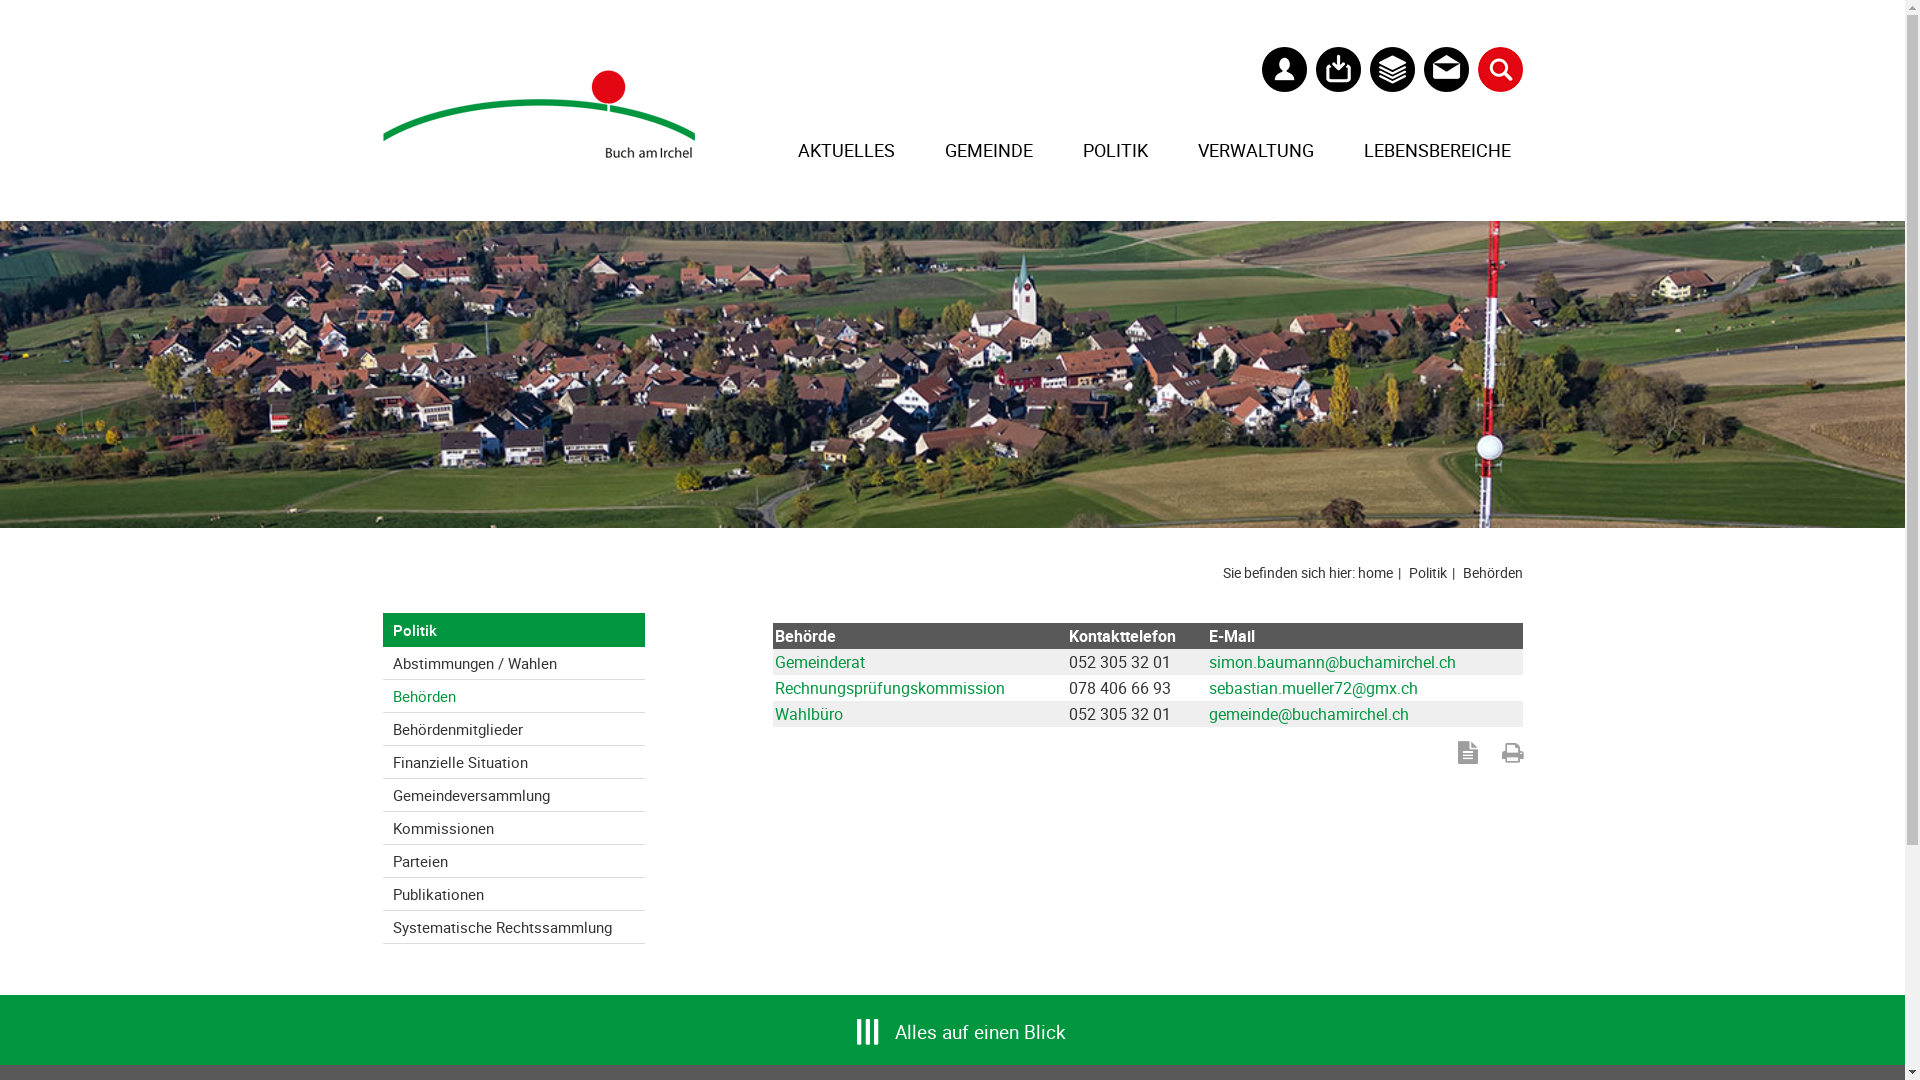 The width and height of the screenshot is (1920, 1080). What do you see at coordinates (989, 150) in the screenshot?
I see `GEMEINDE` at bounding box center [989, 150].